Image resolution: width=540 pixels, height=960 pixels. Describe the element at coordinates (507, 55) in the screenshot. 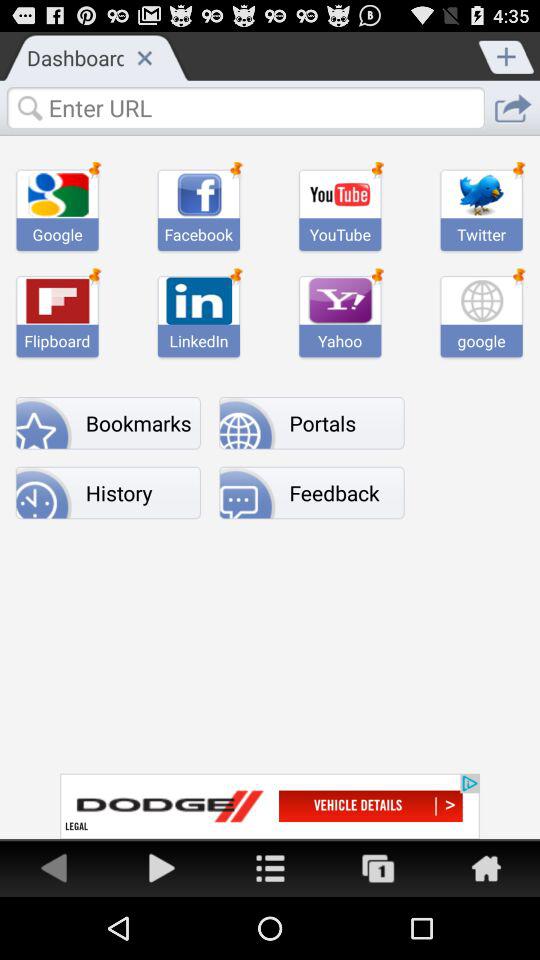

I see `new tab` at that location.